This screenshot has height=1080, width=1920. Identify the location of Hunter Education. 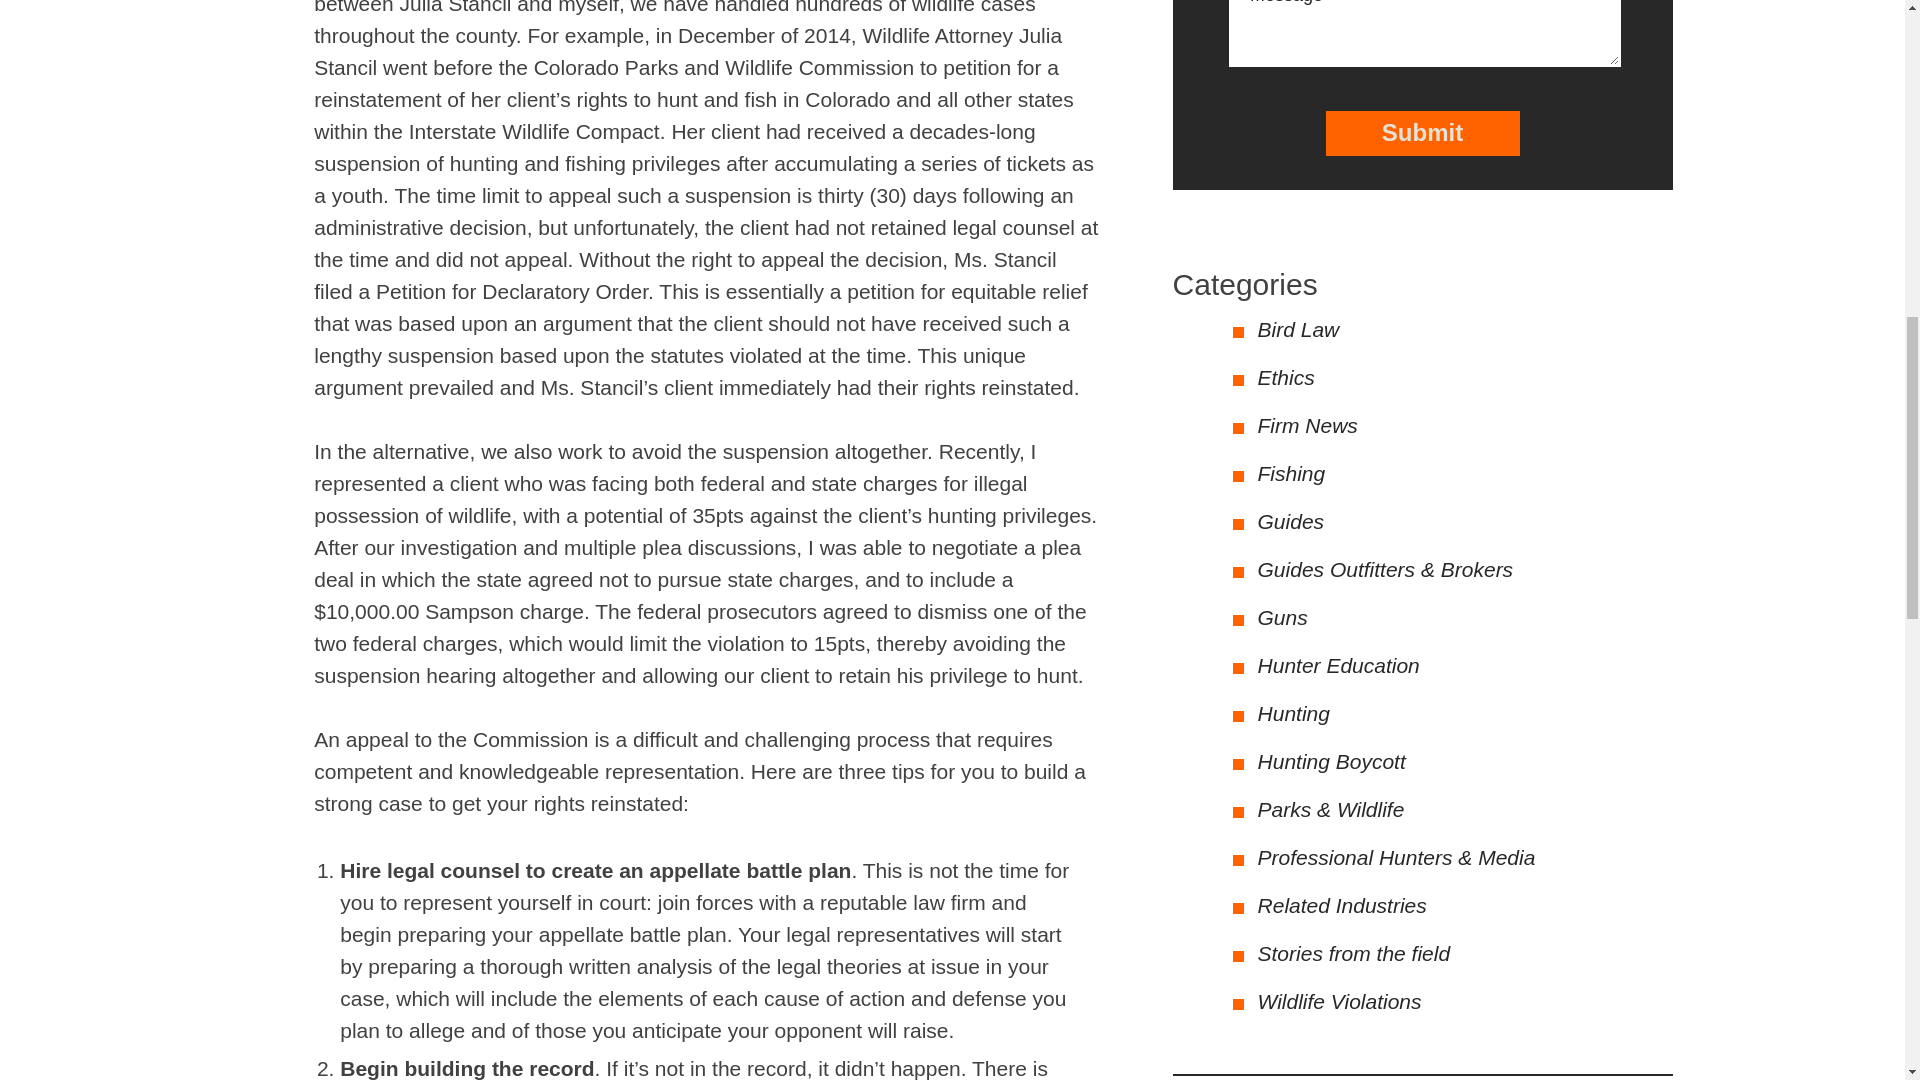
(1338, 666).